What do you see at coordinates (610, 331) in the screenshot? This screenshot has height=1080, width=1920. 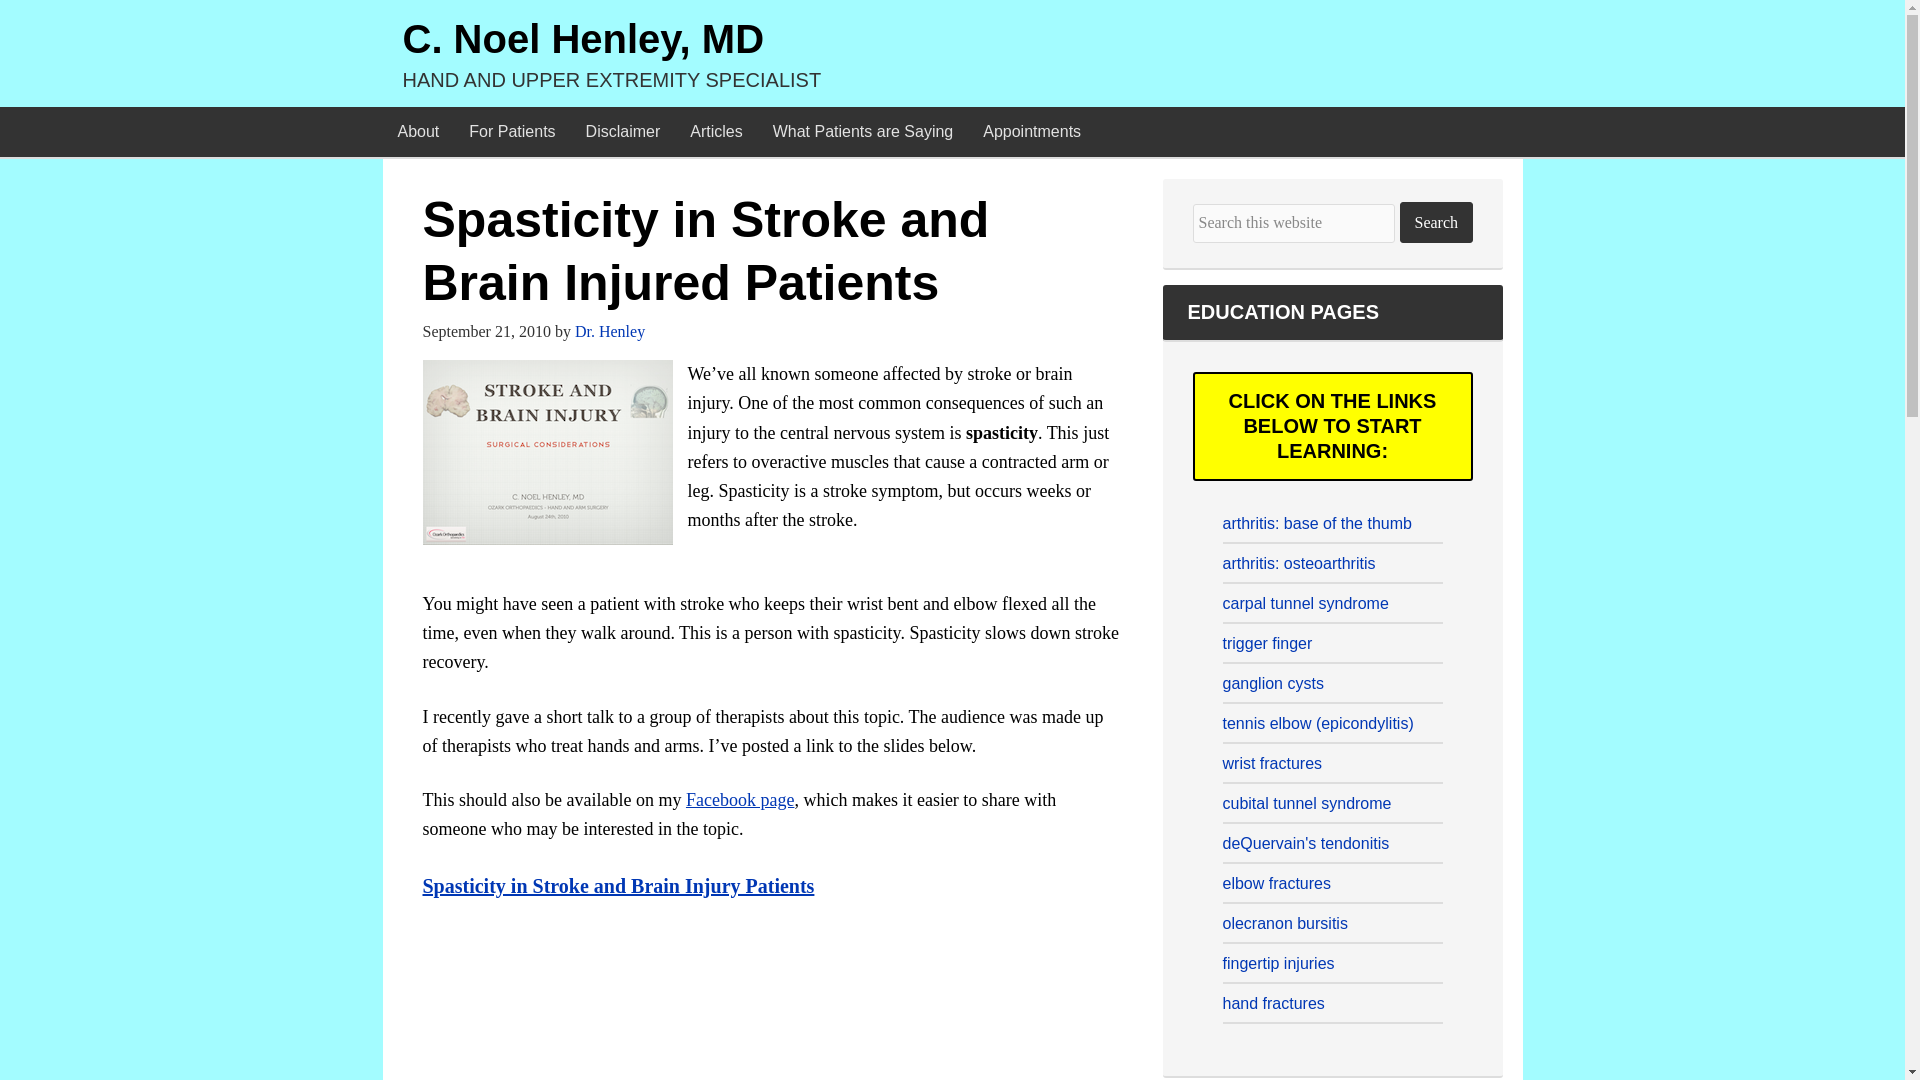 I see `Dr. Henley` at bounding box center [610, 331].